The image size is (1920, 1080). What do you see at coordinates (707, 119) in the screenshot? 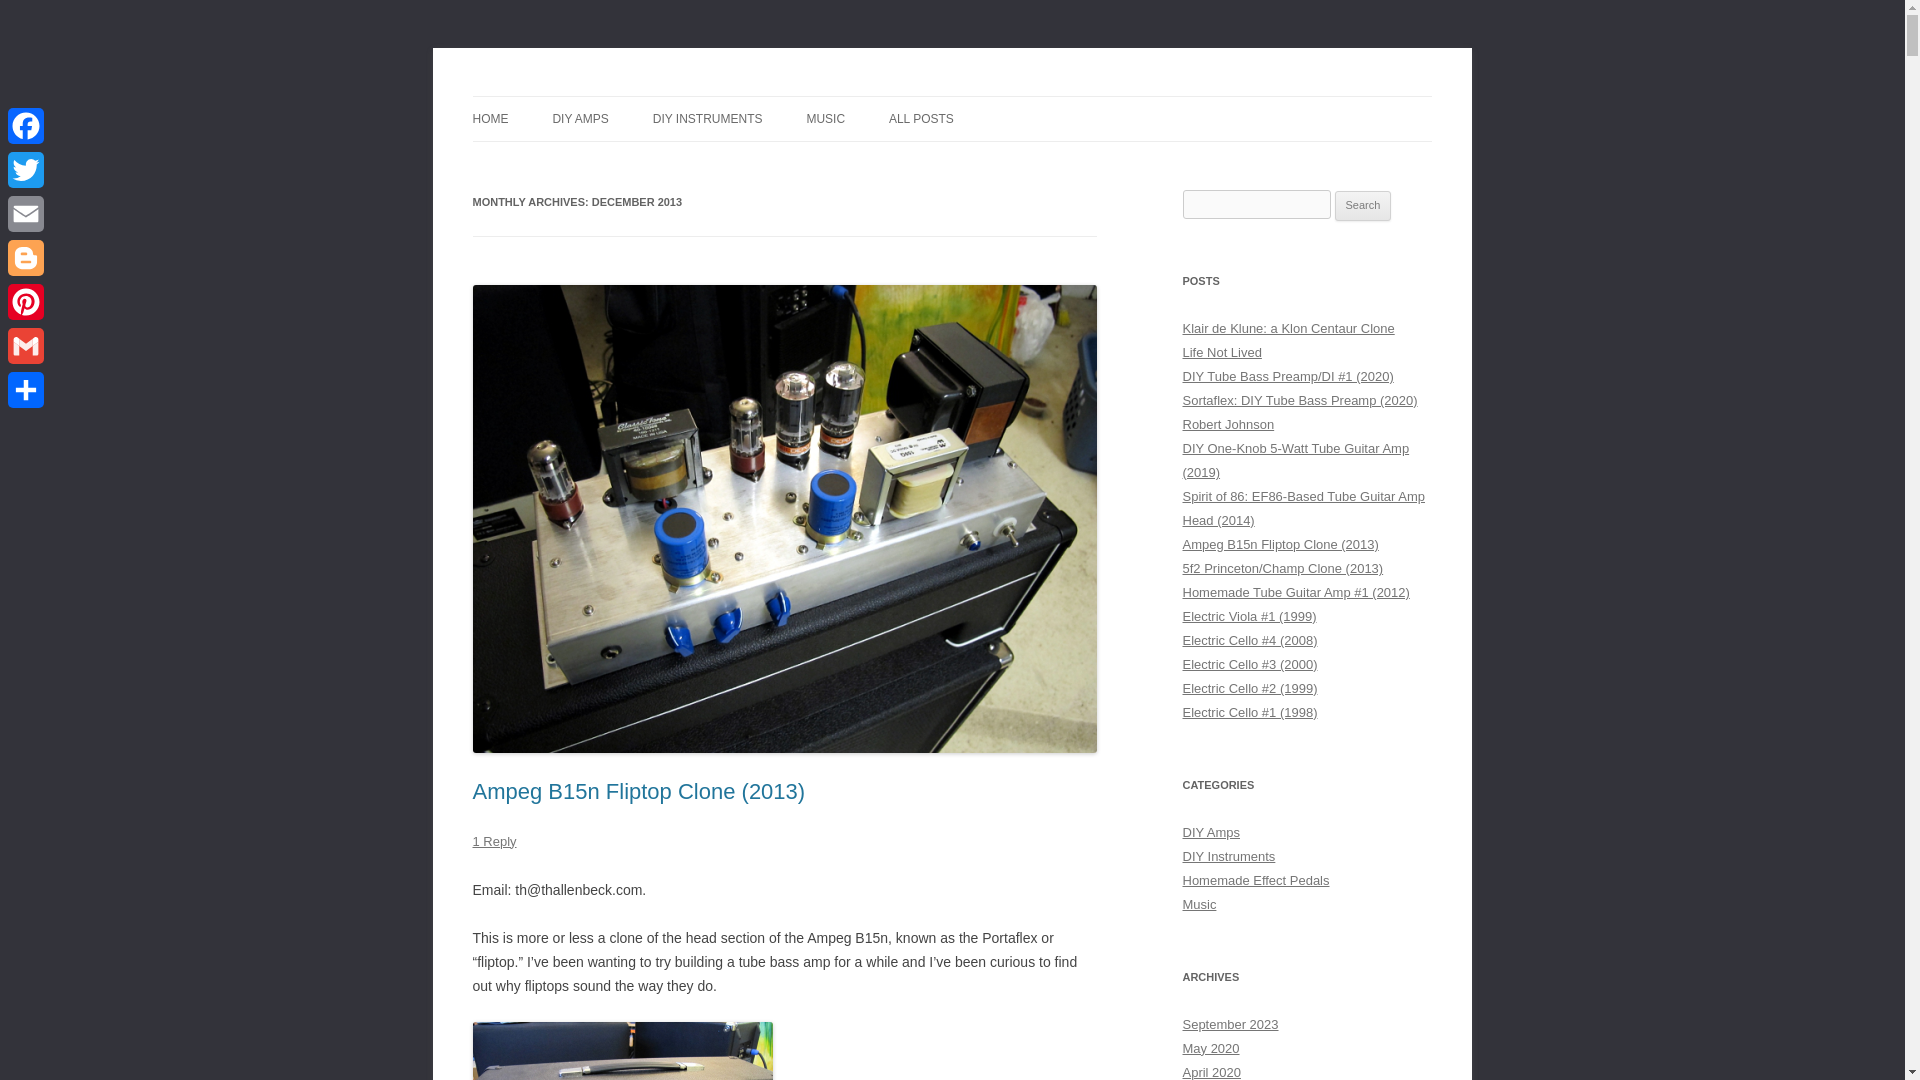
I see `DIY INSTRUMENTS` at bounding box center [707, 119].